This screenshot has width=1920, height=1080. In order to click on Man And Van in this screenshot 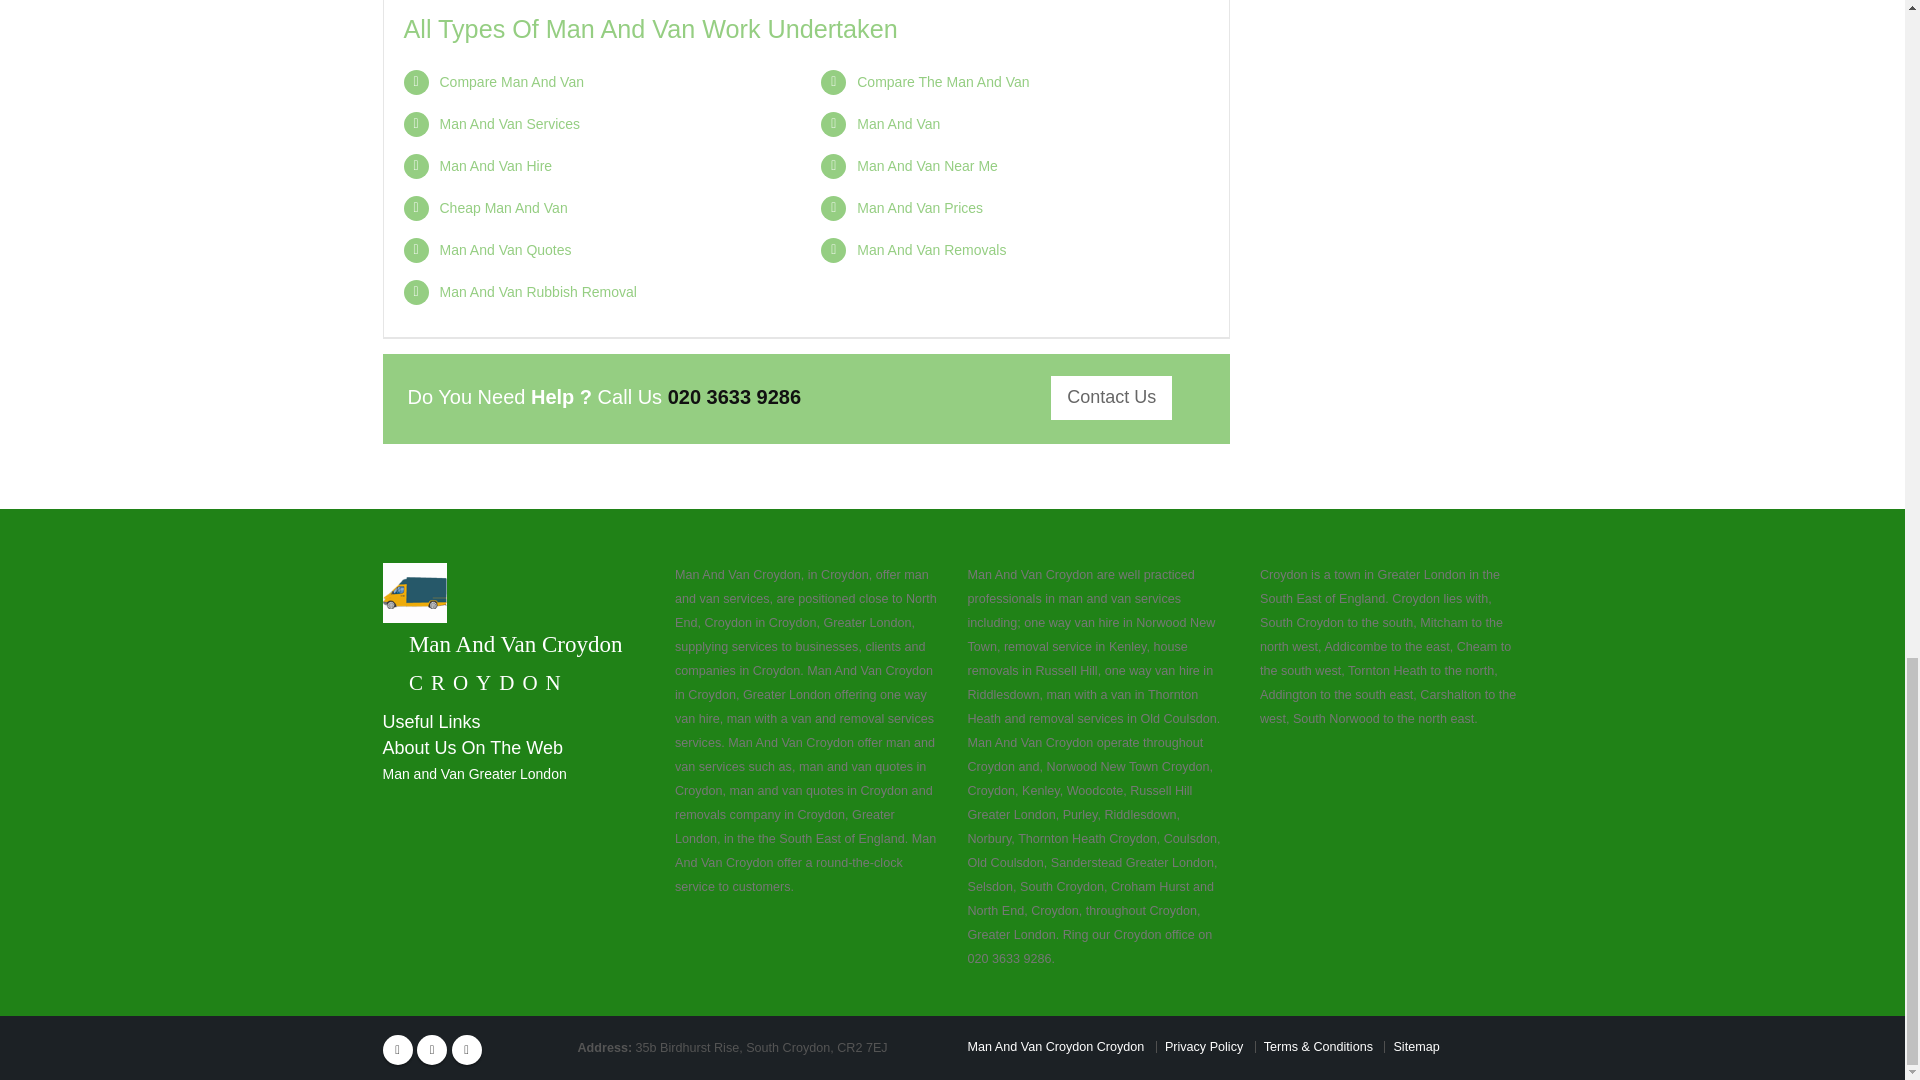, I will do `click(898, 123)`.